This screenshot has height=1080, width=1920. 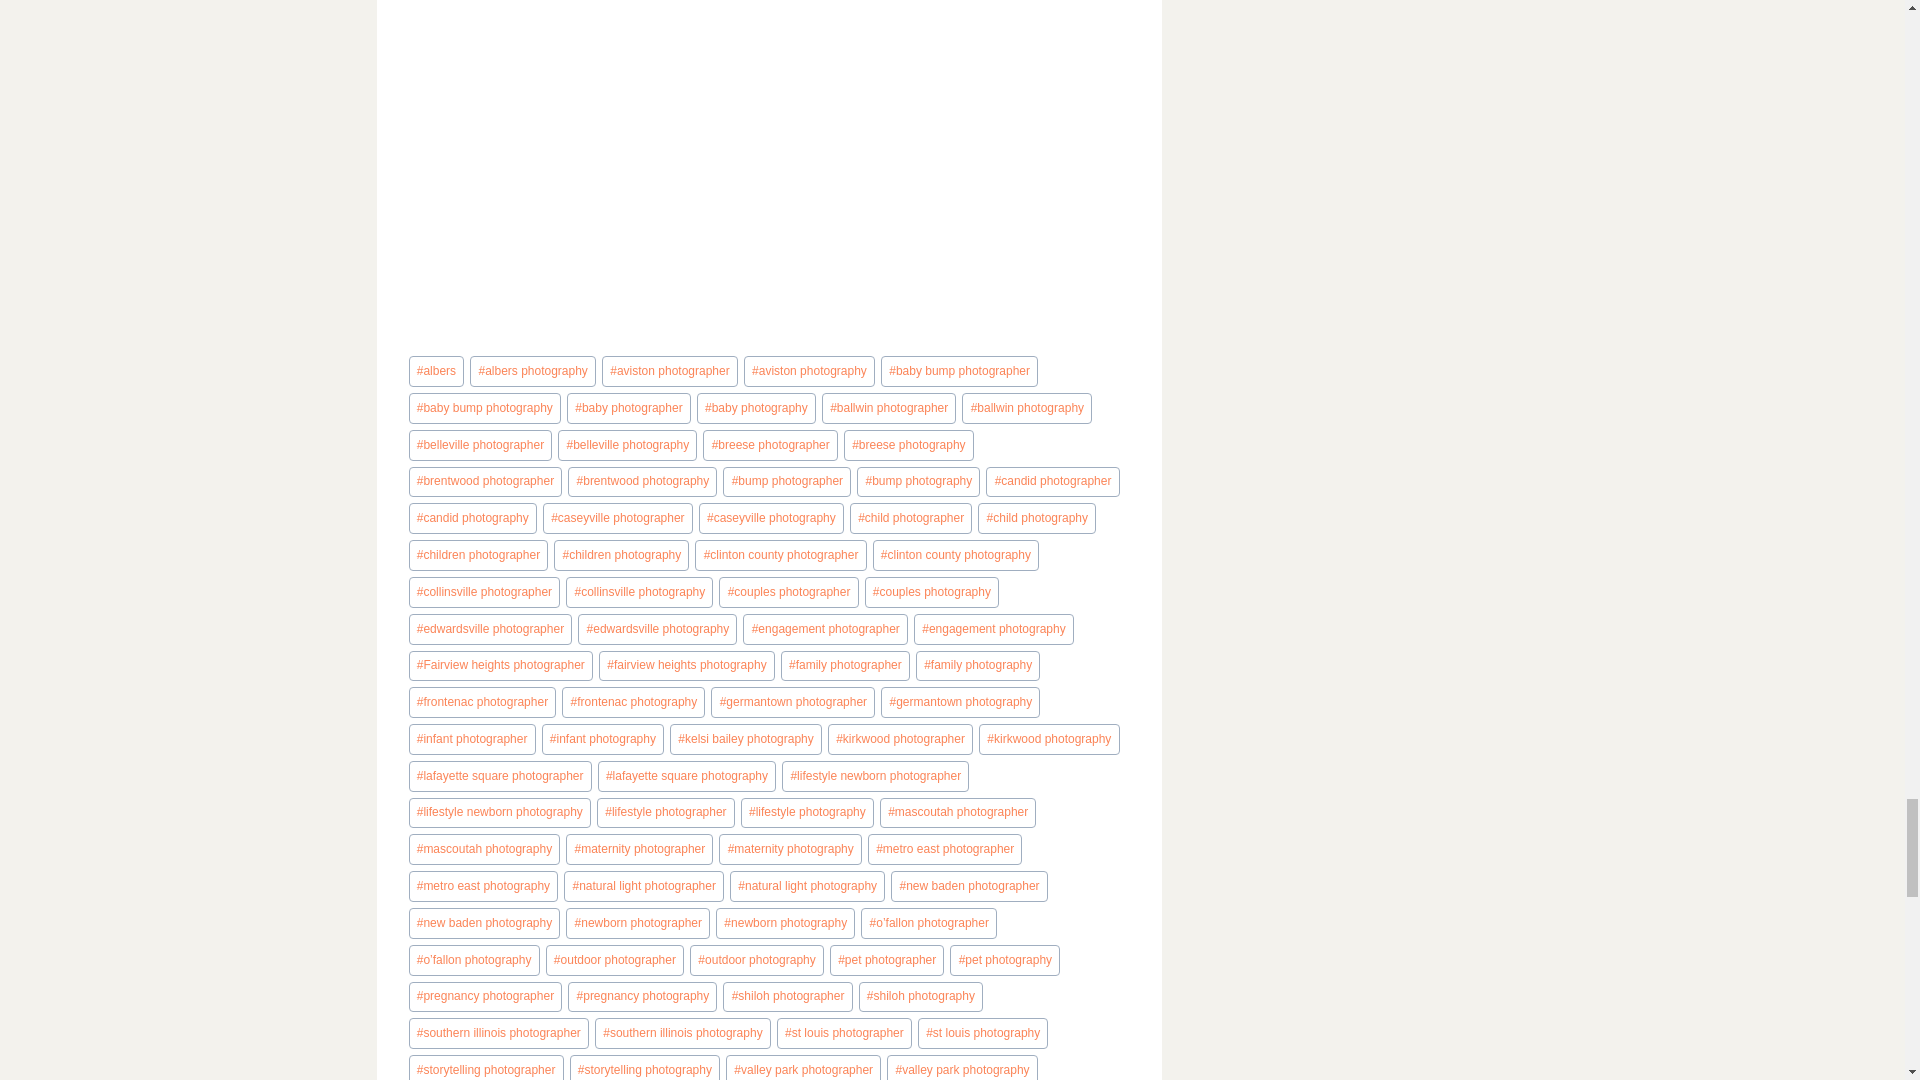 I want to click on baby photography, so click(x=756, y=408).